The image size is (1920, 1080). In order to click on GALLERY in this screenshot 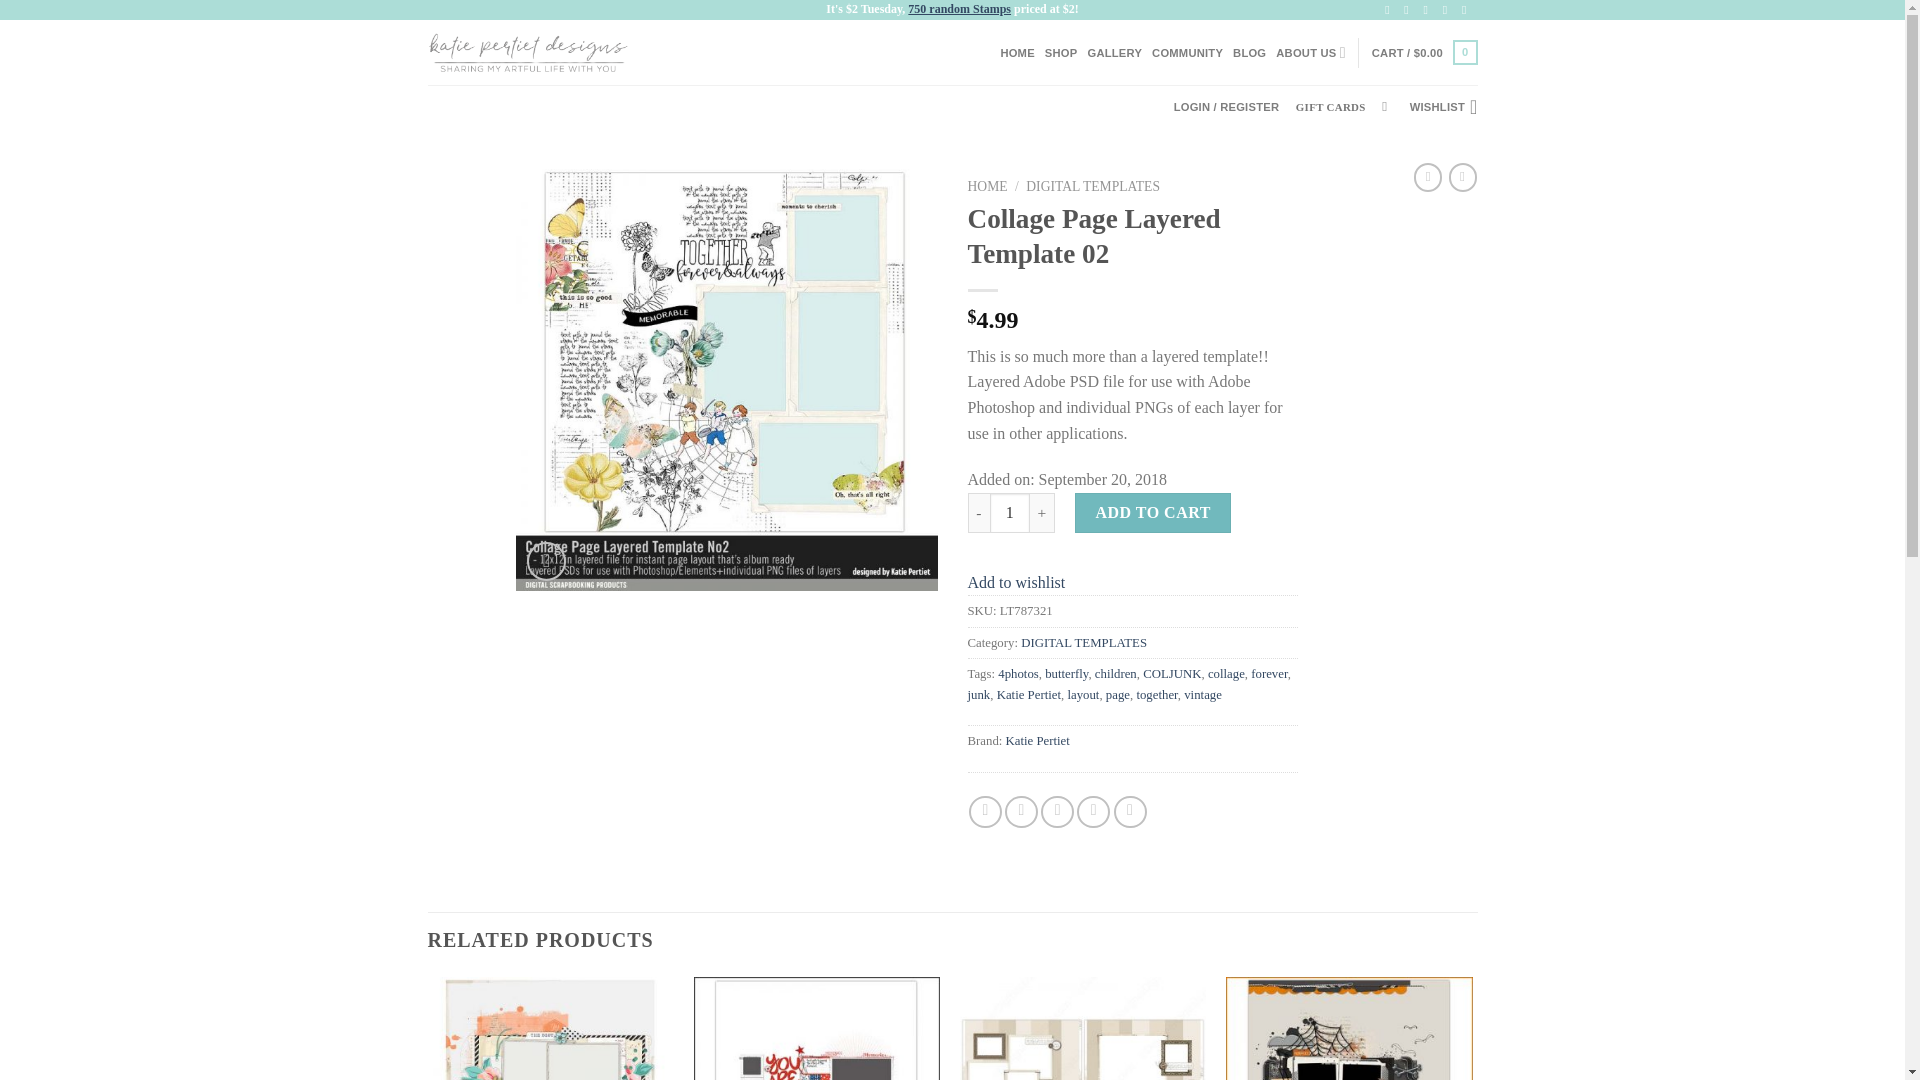, I will do `click(1114, 52)`.